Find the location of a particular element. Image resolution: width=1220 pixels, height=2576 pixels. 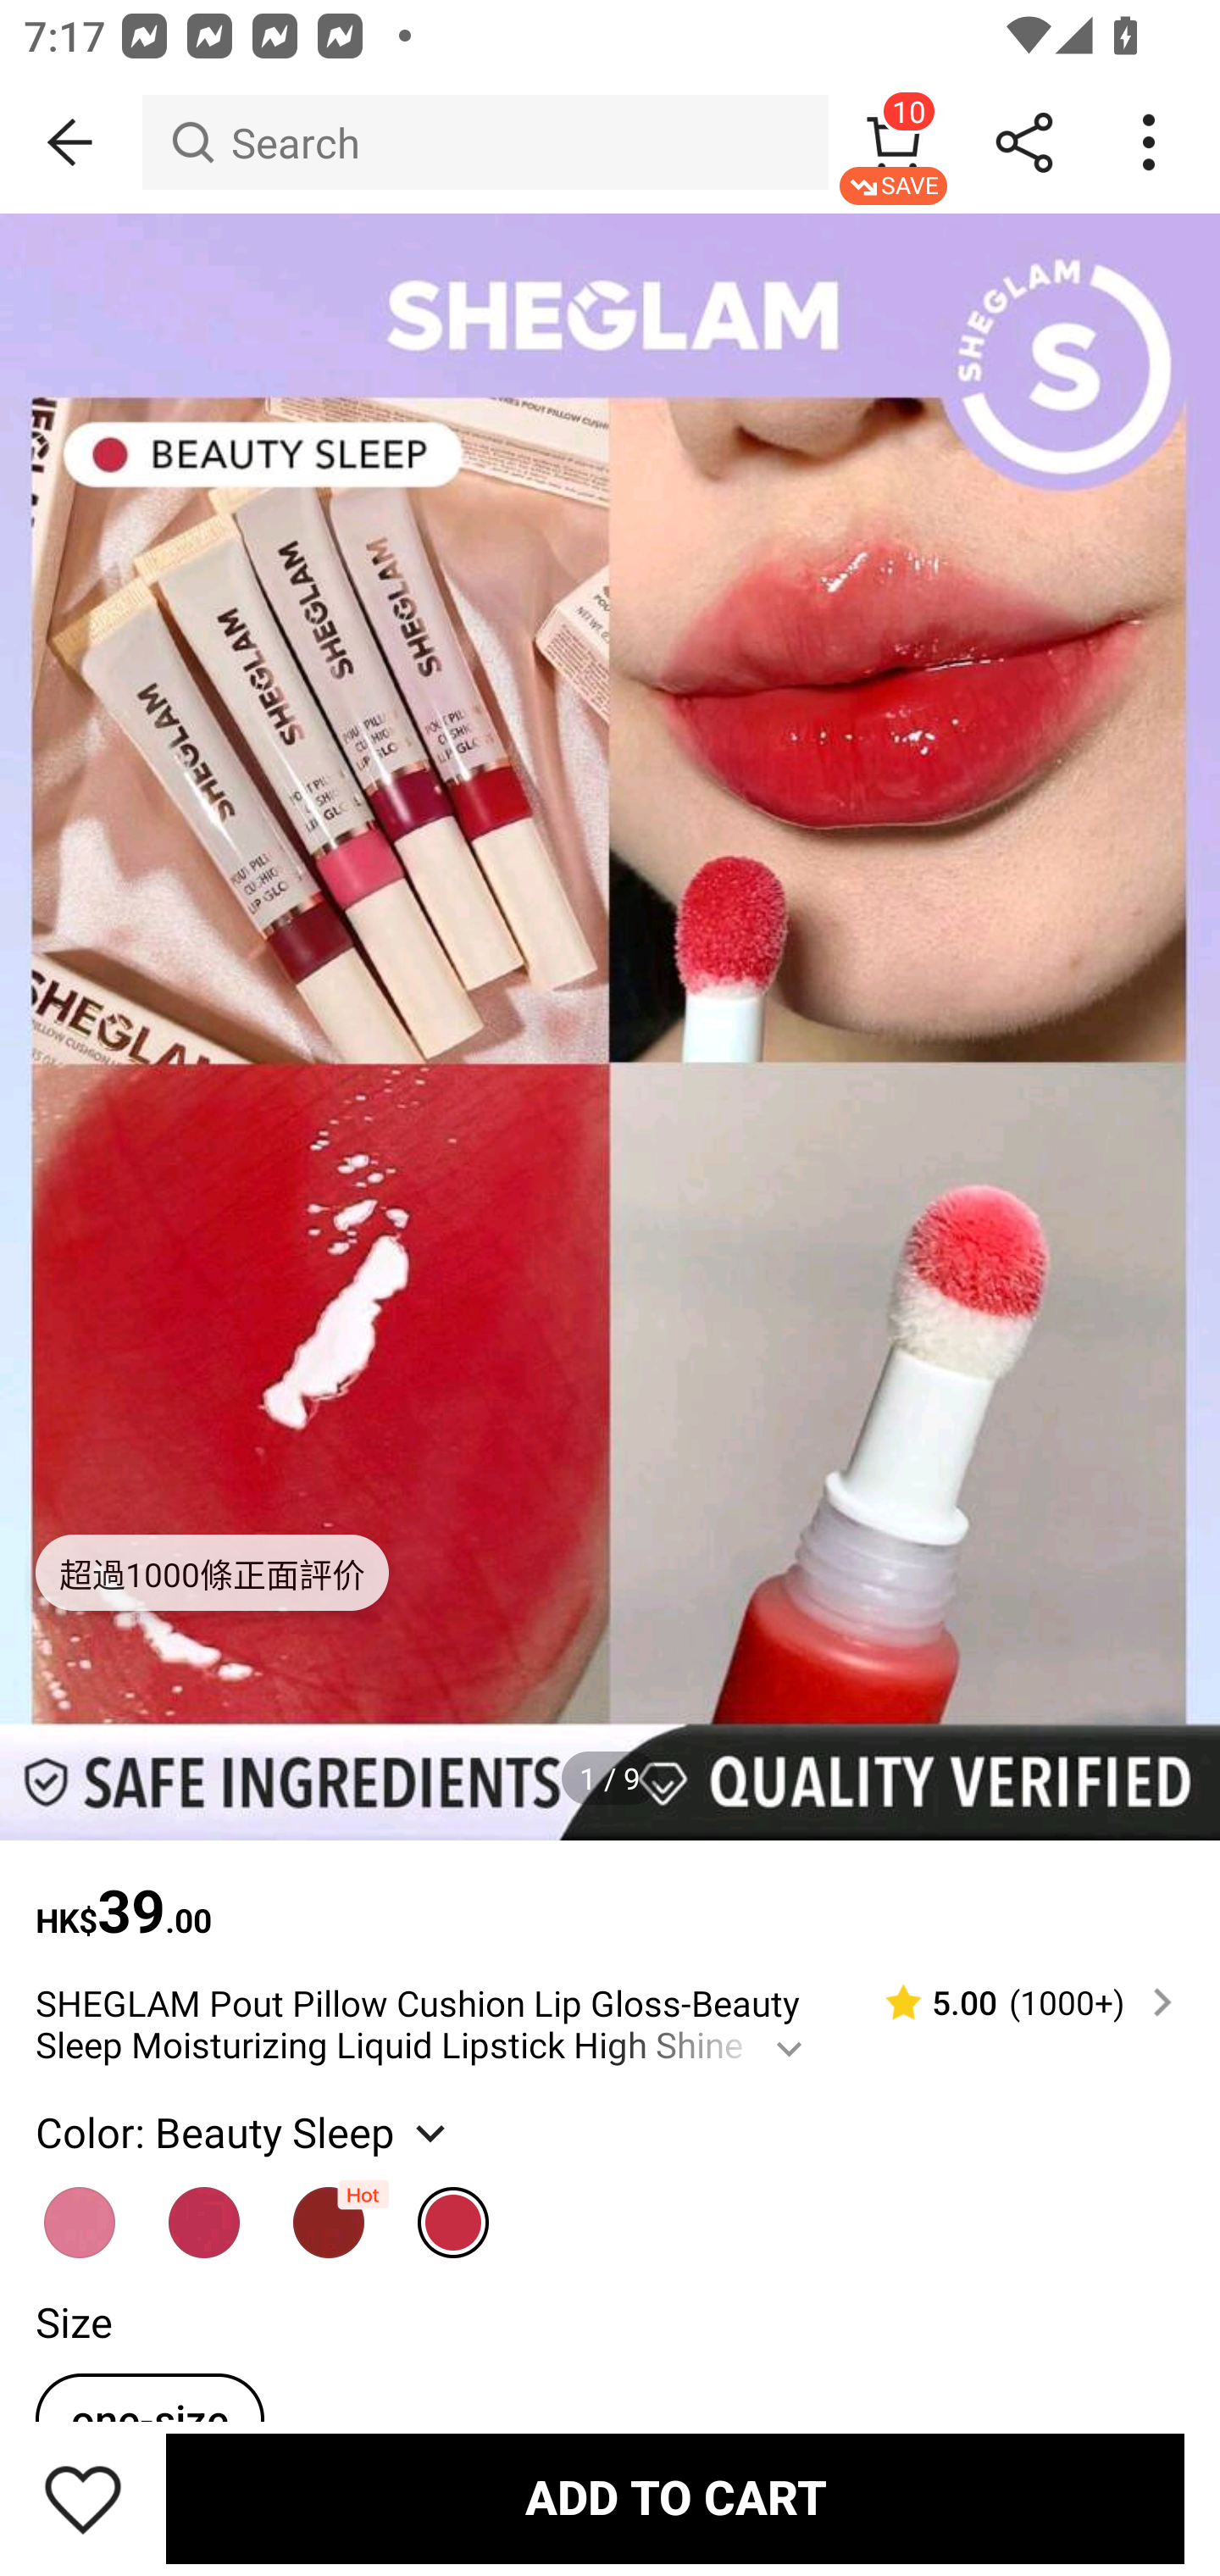

Save is located at coordinates (83, 2498).